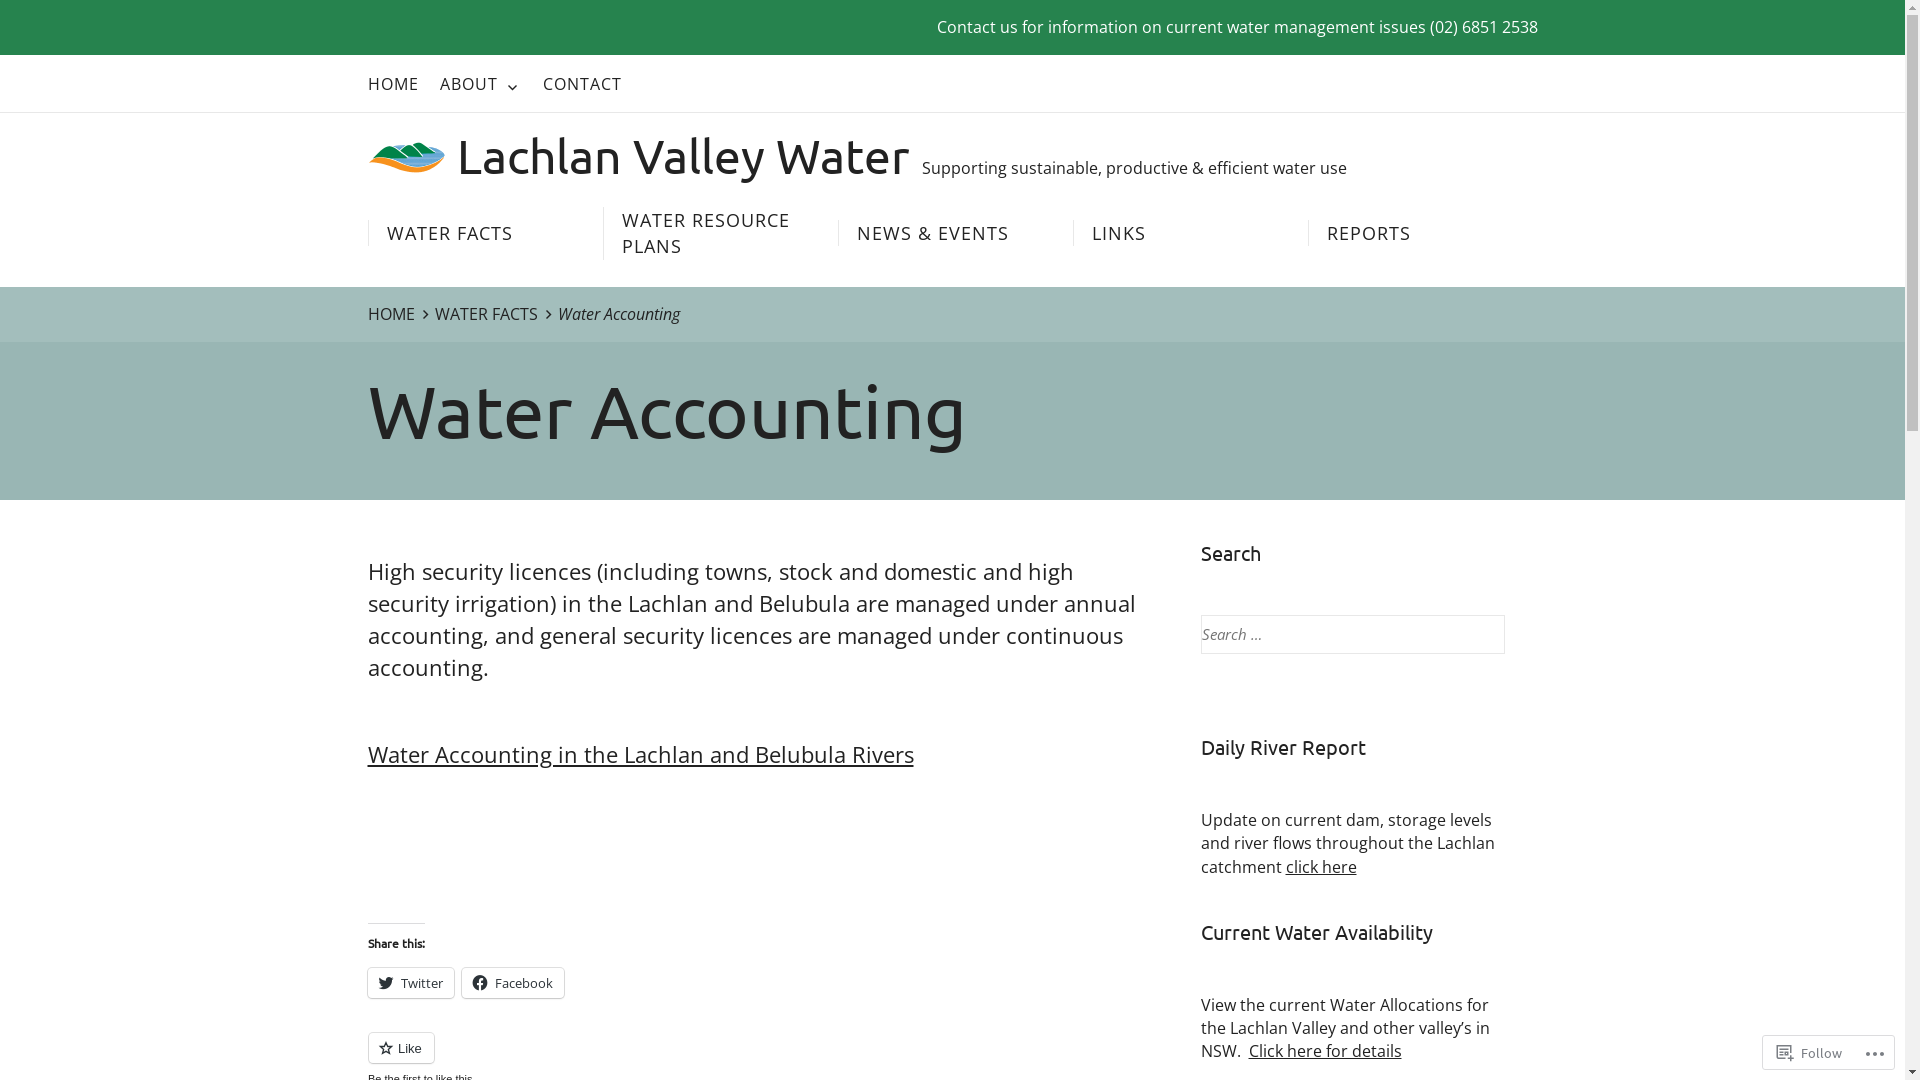 The width and height of the screenshot is (1920, 1080). What do you see at coordinates (1352, 634) in the screenshot?
I see `Search for:` at bounding box center [1352, 634].